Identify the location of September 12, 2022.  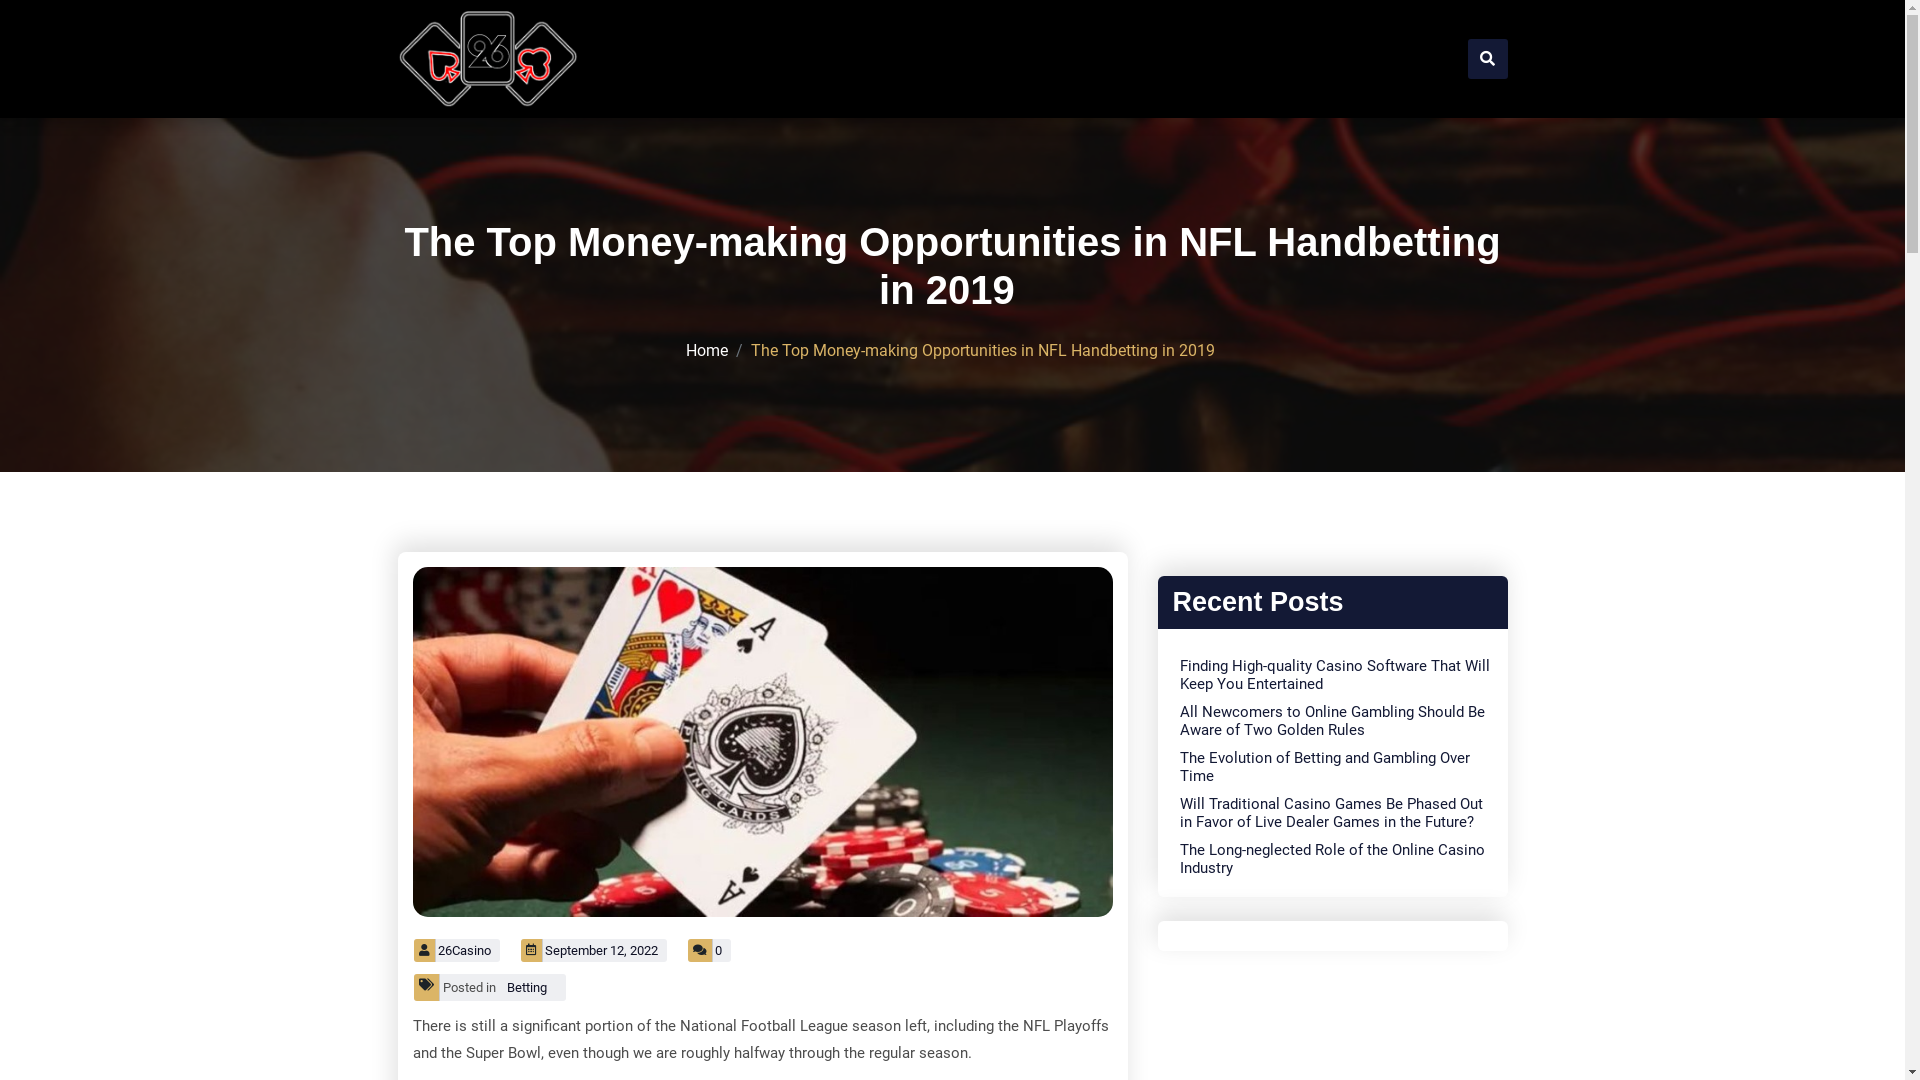
(593, 950).